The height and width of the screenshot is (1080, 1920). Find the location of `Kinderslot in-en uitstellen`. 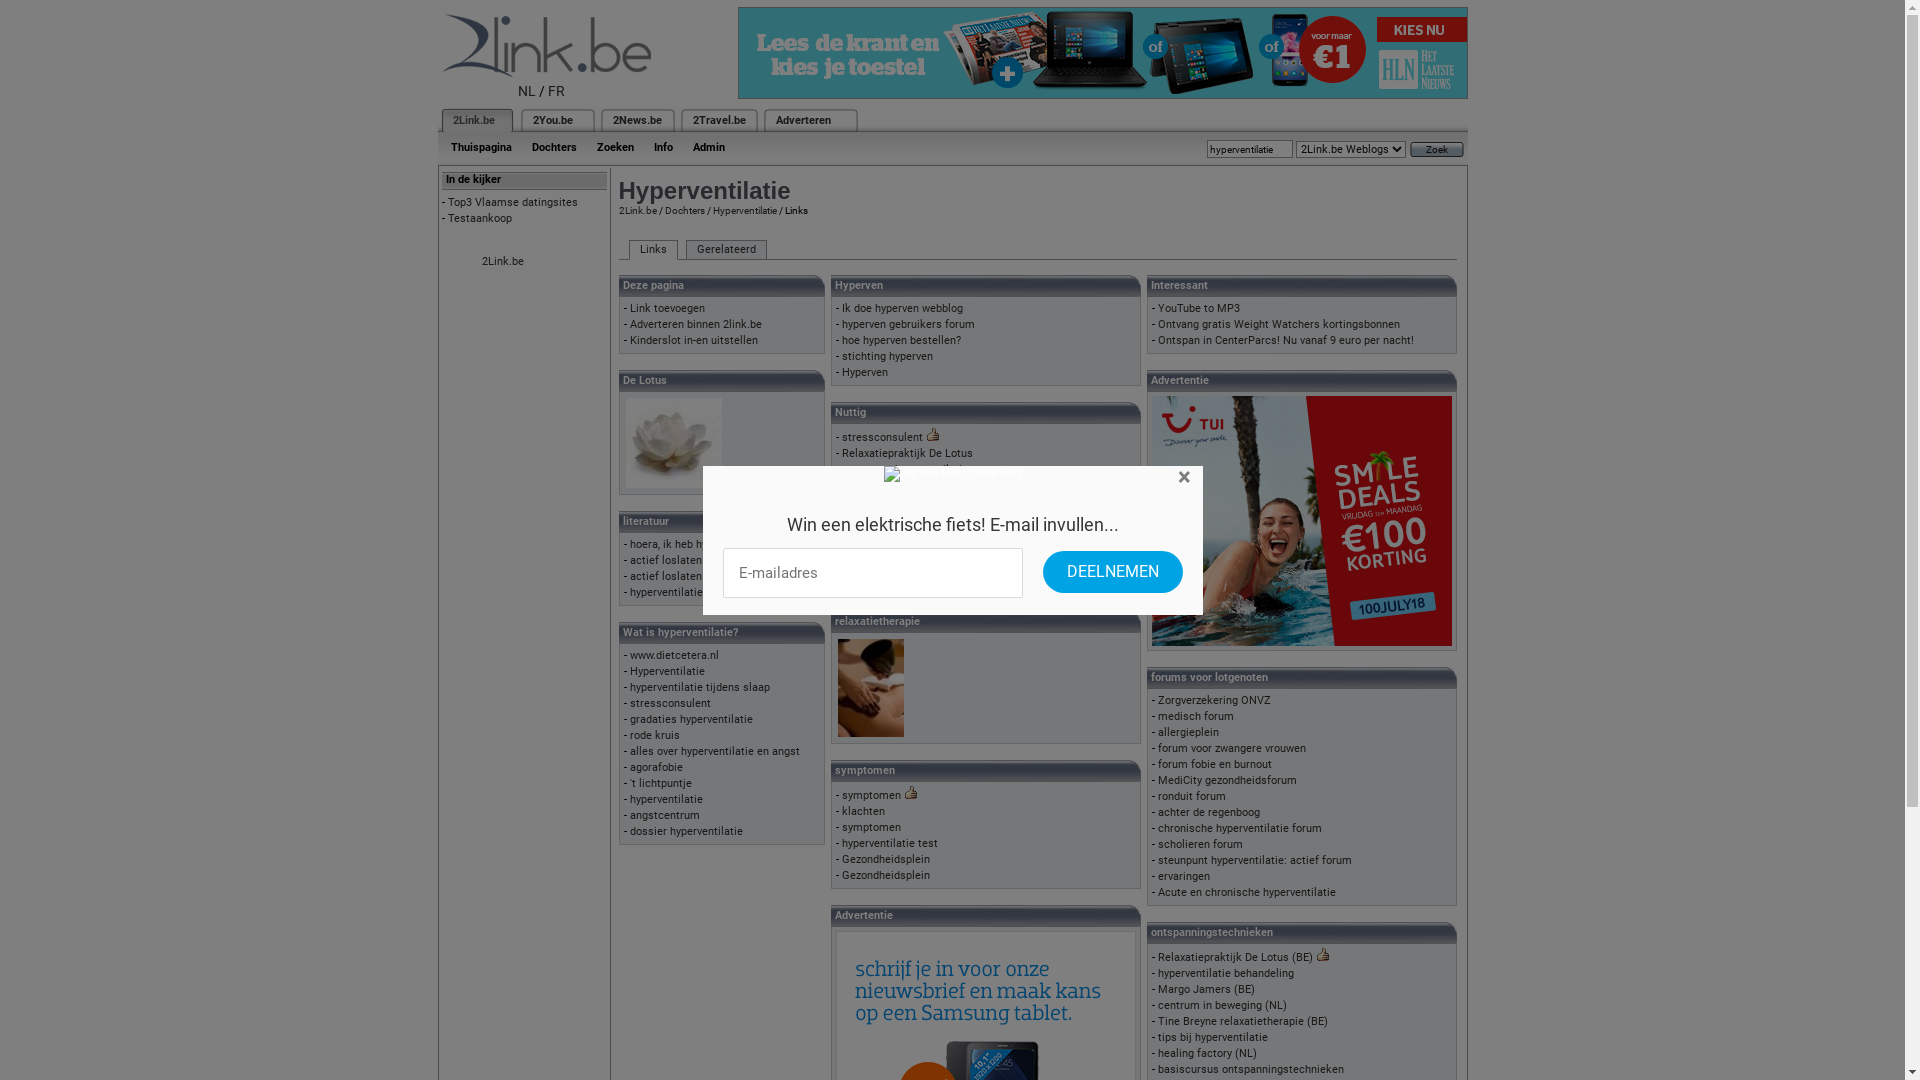

Kinderslot in-en uitstellen is located at coordinates (694, 340).